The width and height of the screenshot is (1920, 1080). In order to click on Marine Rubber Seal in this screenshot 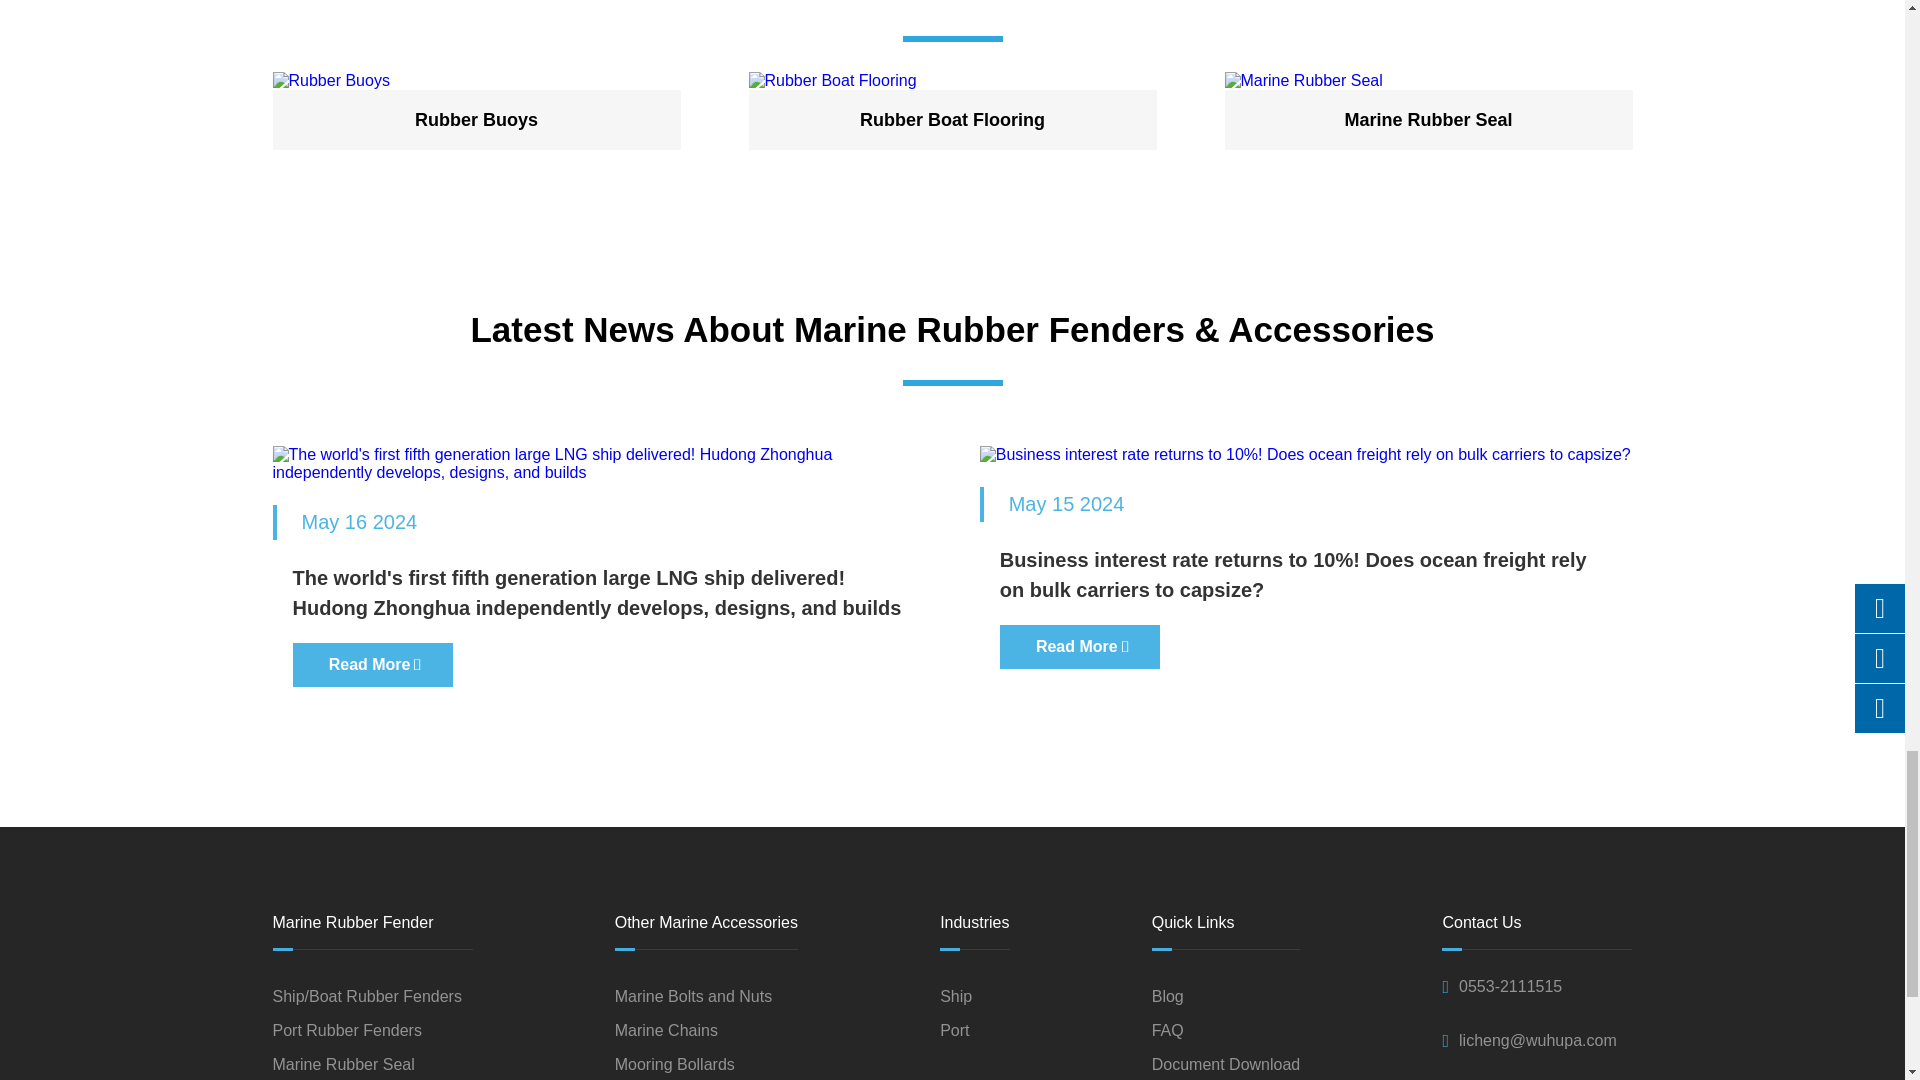, I will do `click(1428, 80)`.